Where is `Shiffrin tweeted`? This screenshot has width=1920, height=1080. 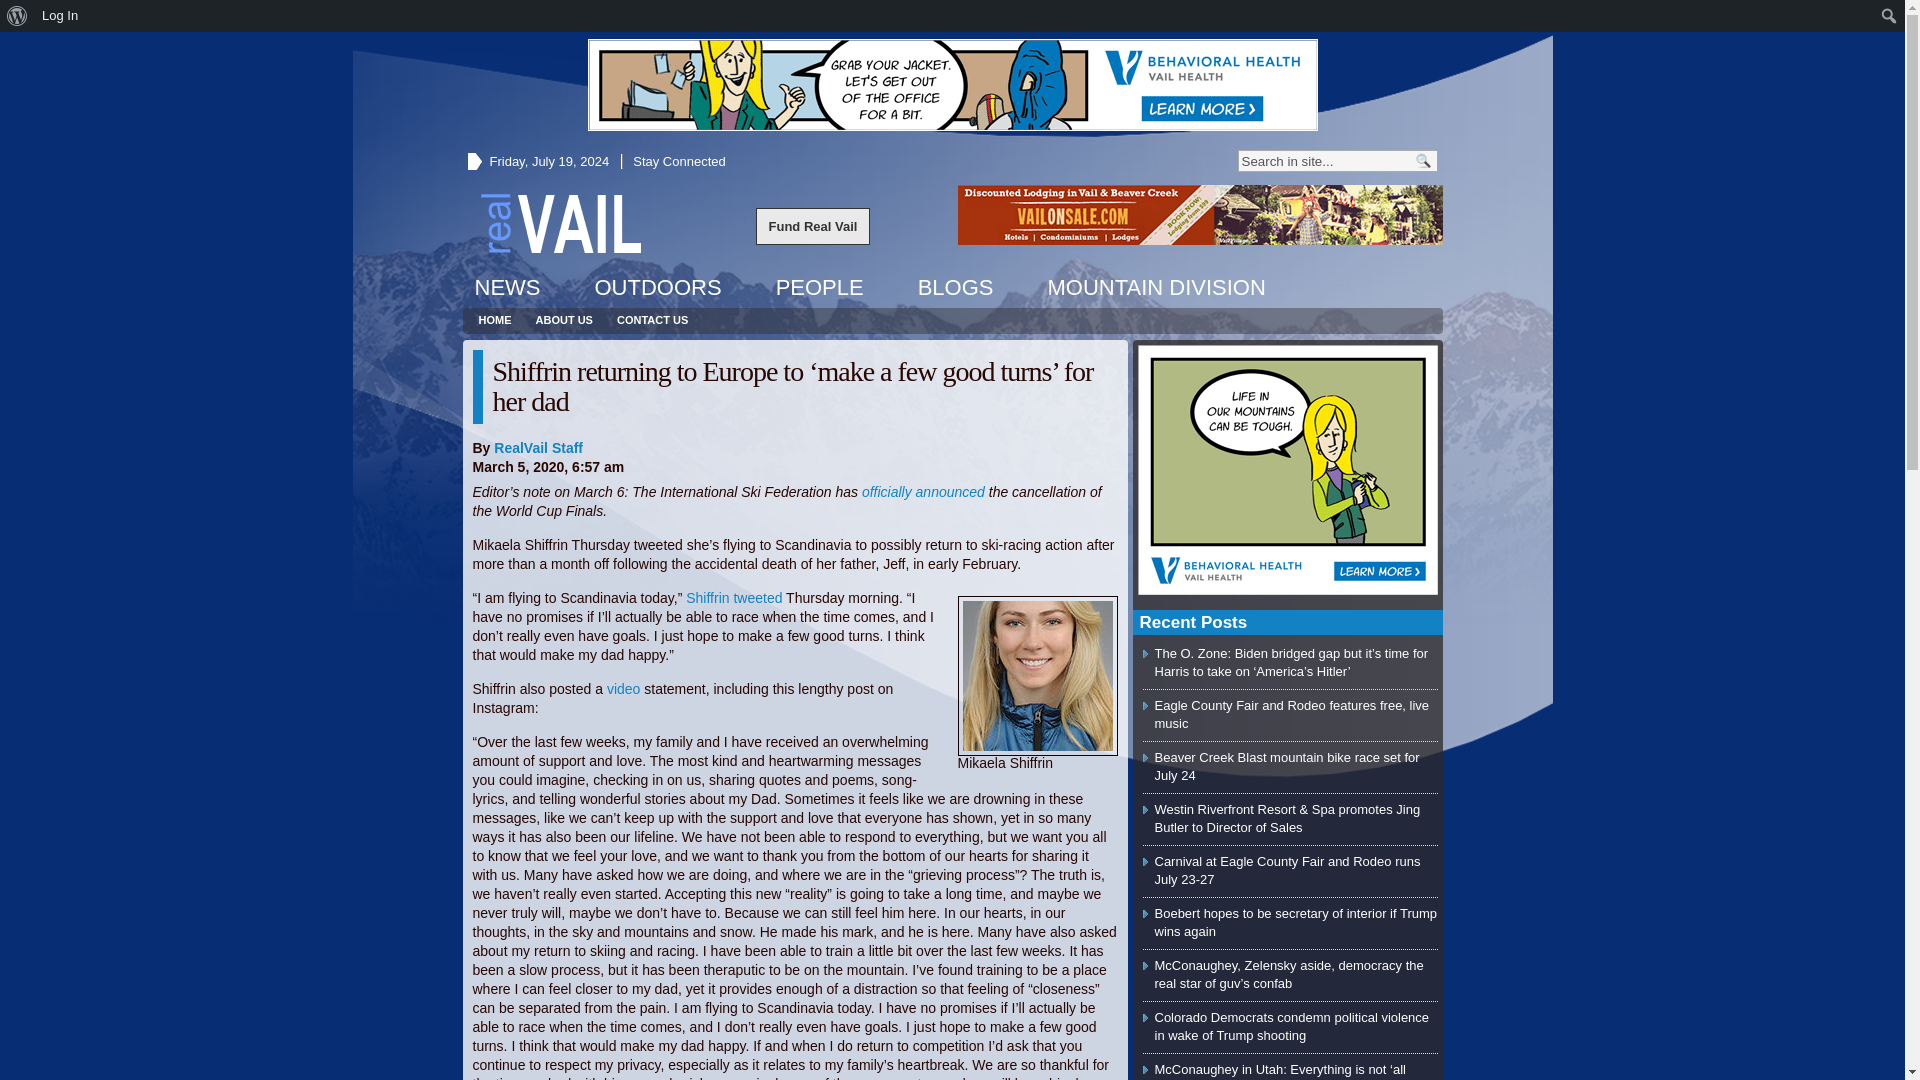
Shiffrin tweeted is located at coordinates (733, 597).